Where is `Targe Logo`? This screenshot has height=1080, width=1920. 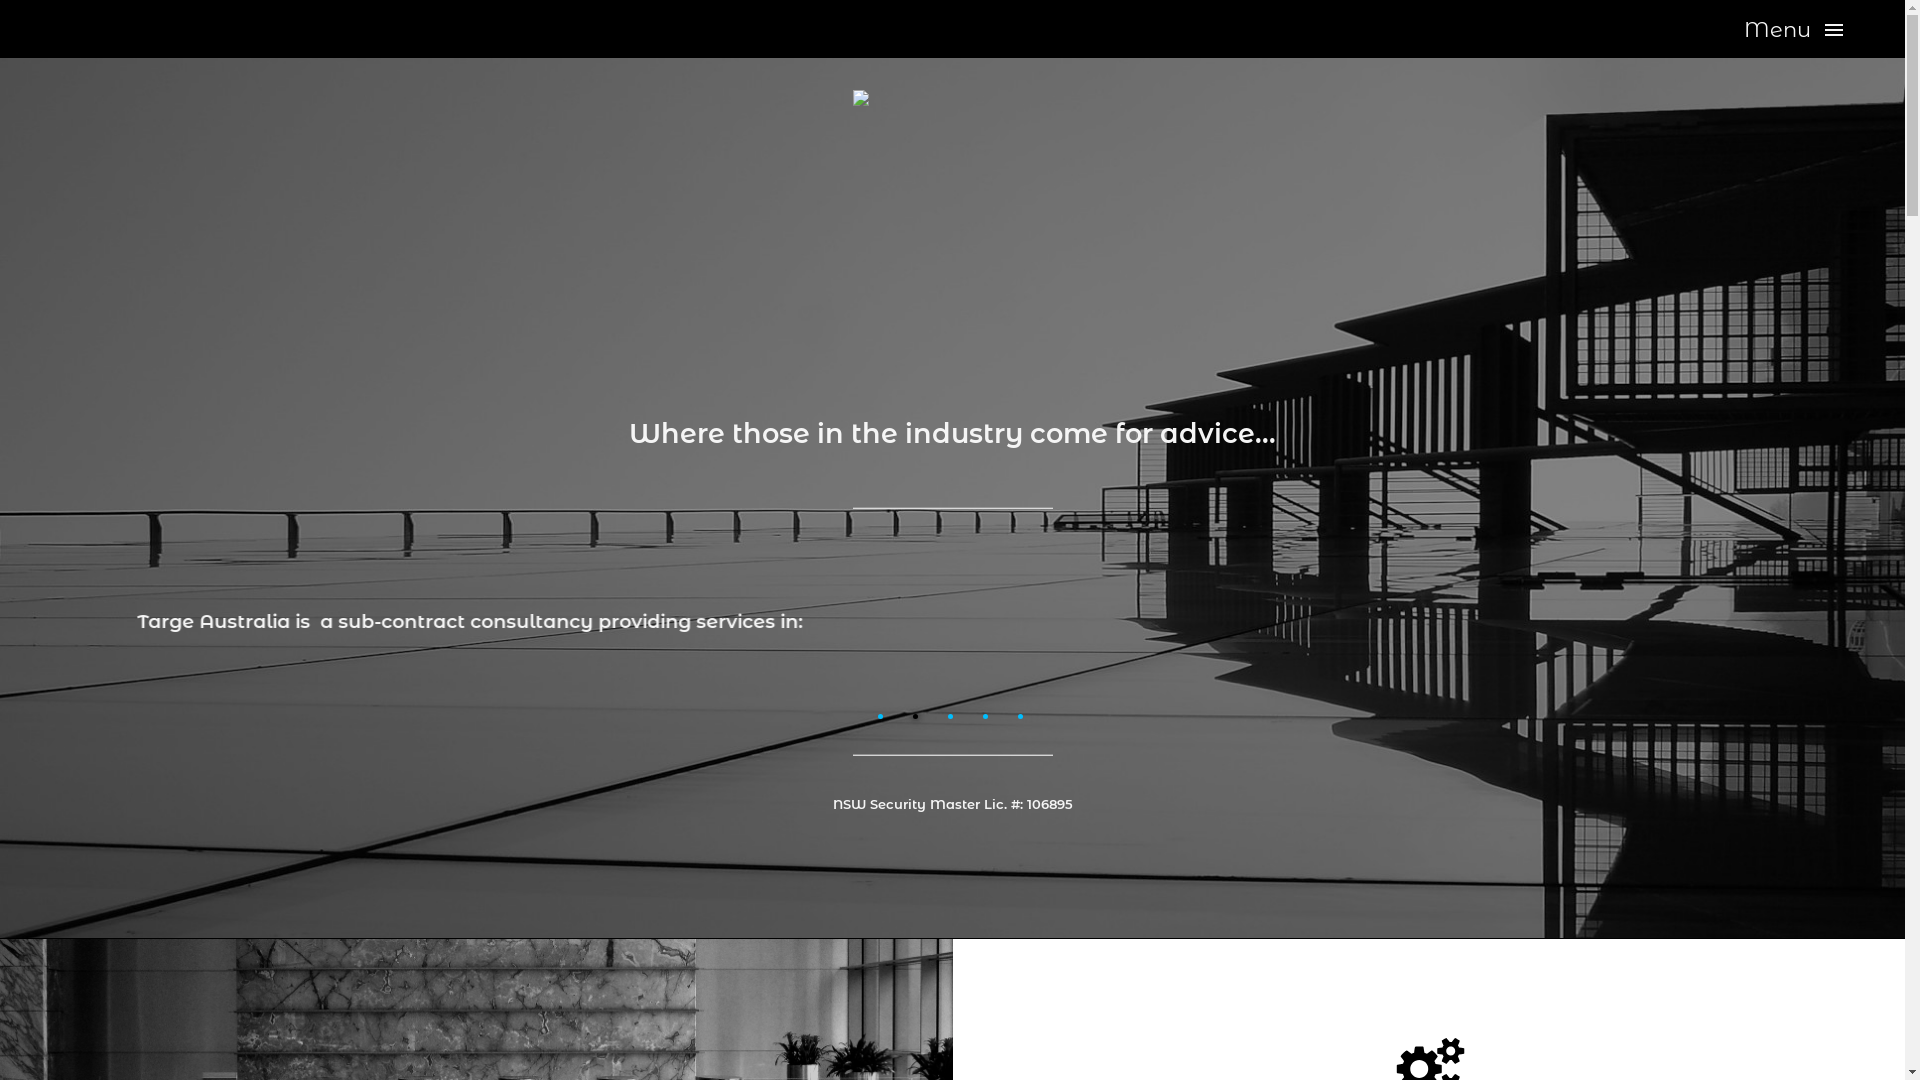 Targe Logo is located at coordinates (952, 190).